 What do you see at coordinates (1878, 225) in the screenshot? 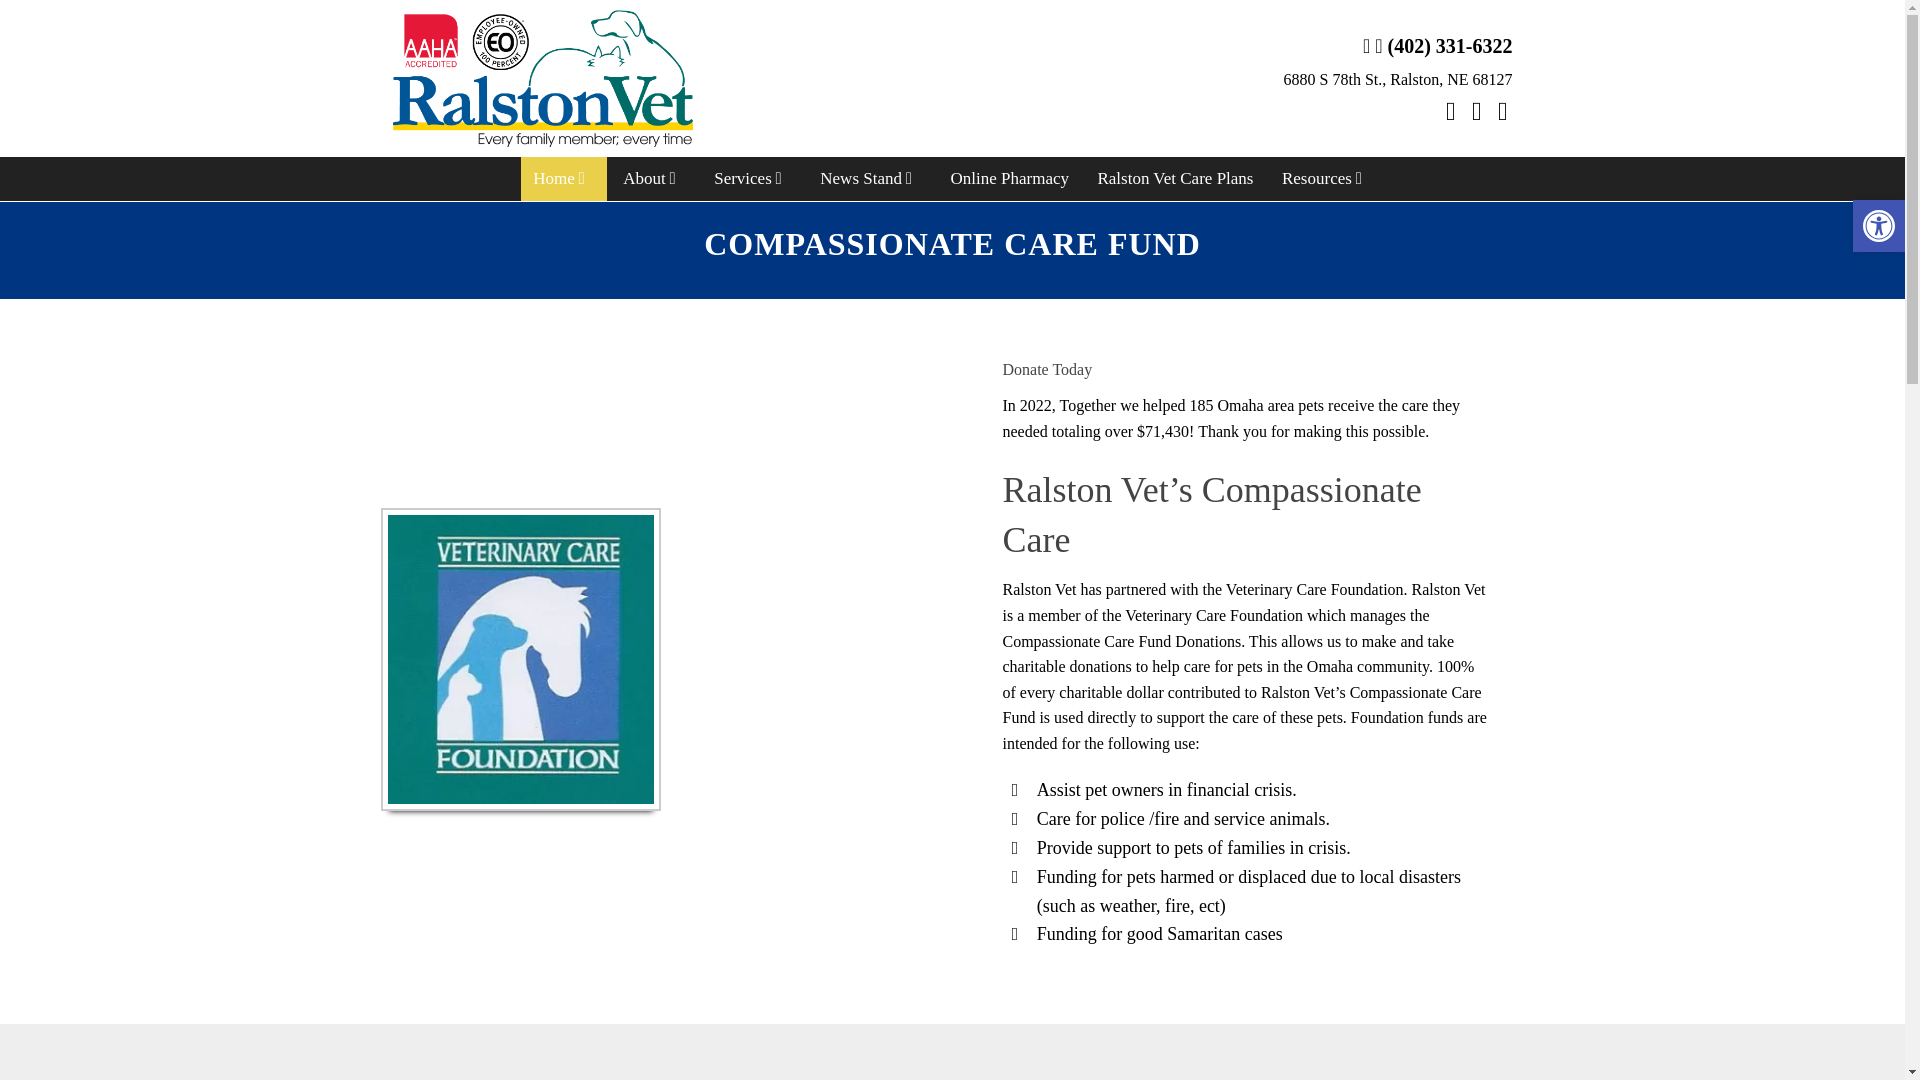
I see `Accessibility Tools` at bounding box center [1878, 225].